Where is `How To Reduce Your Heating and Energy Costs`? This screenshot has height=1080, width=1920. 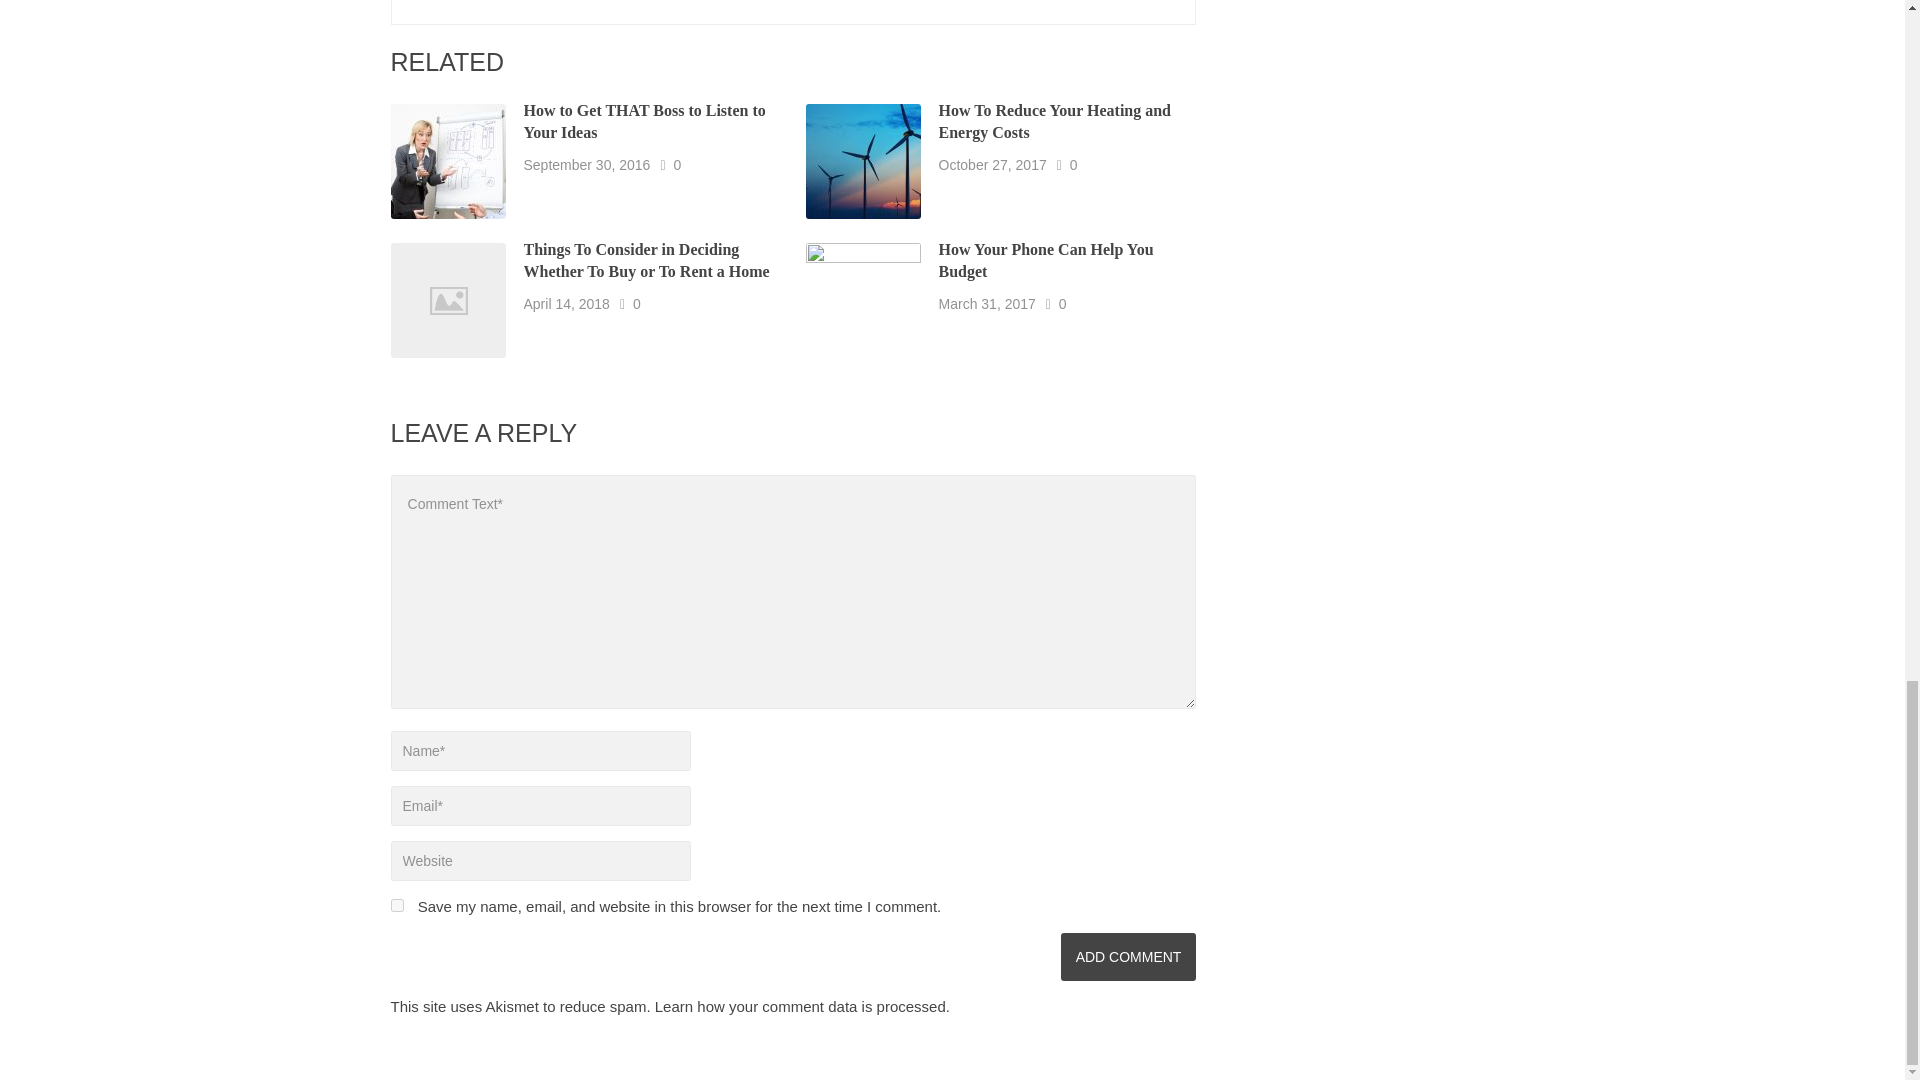 How To Reduce Your Heating and Energy Costs is located at coordinates (1054, 121).